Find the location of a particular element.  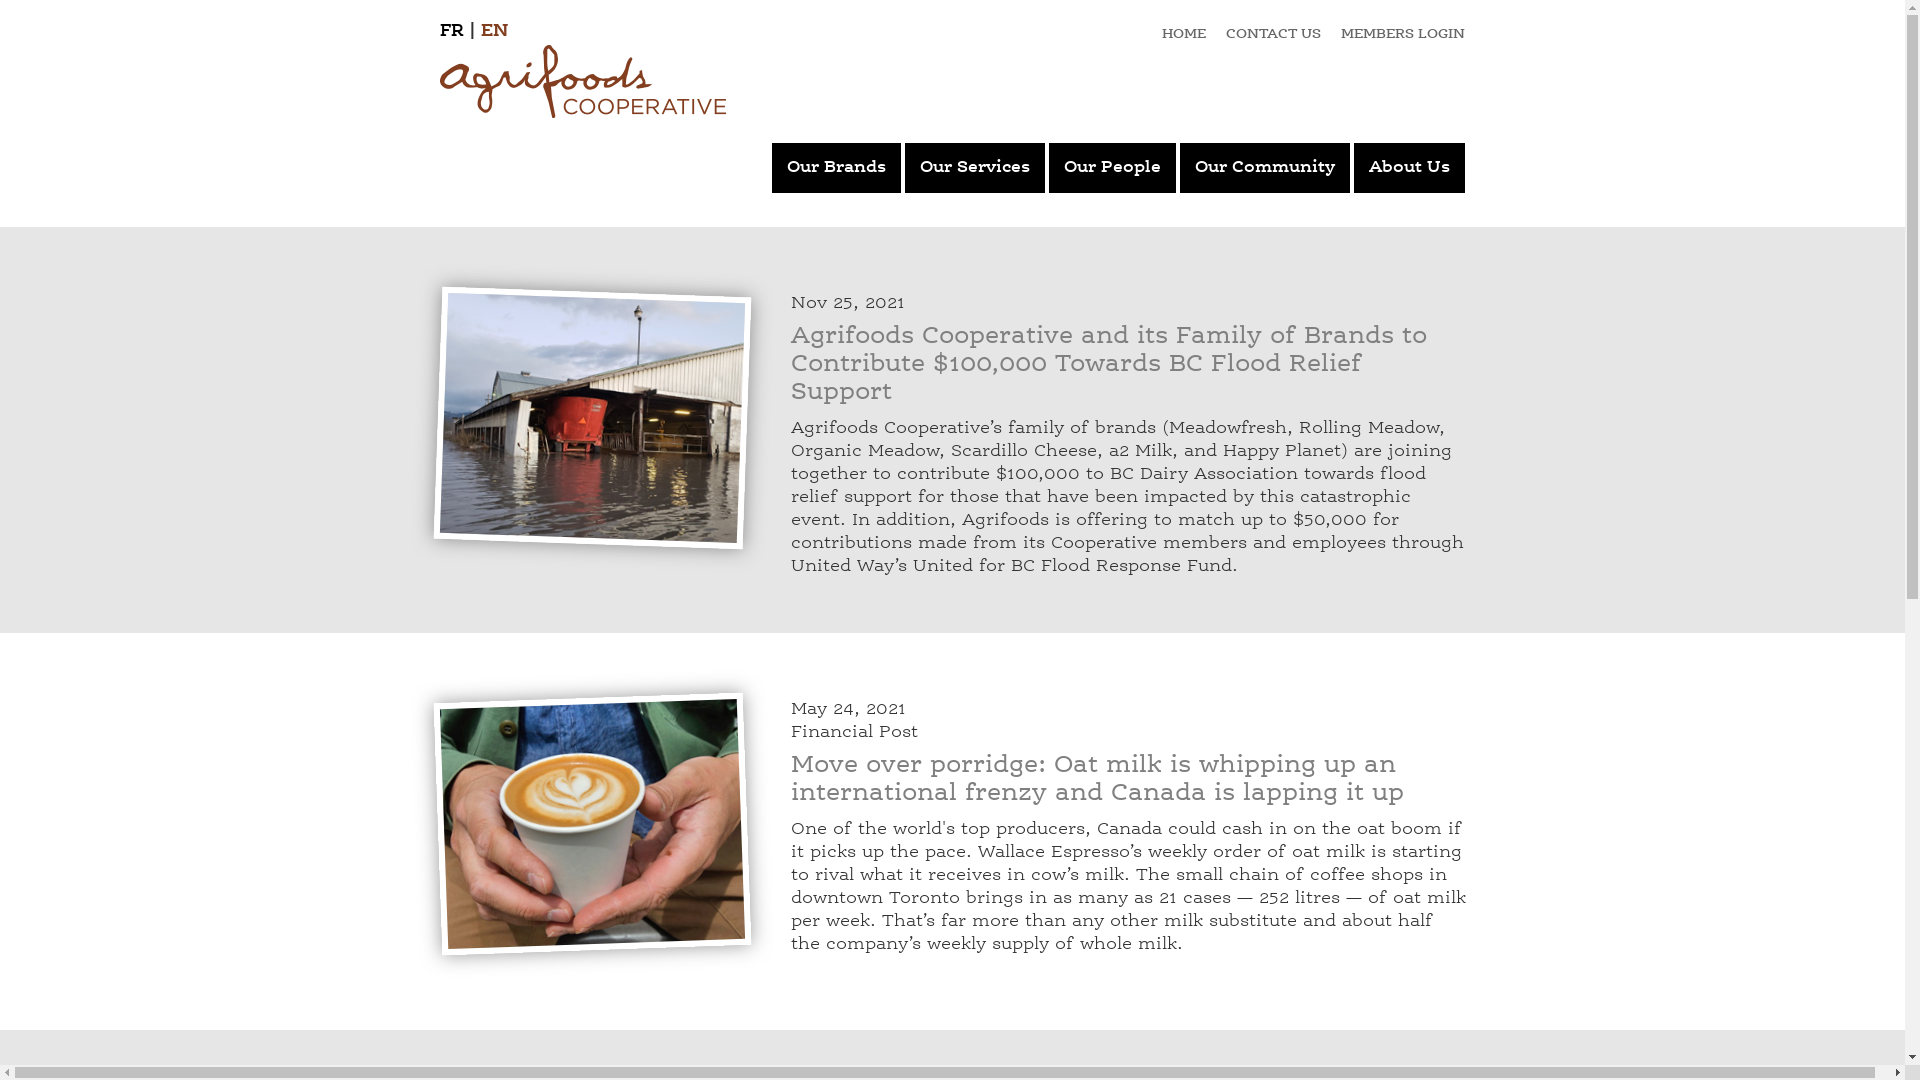

MEMBERS LOGIN is located at coordinates (1403, 34).